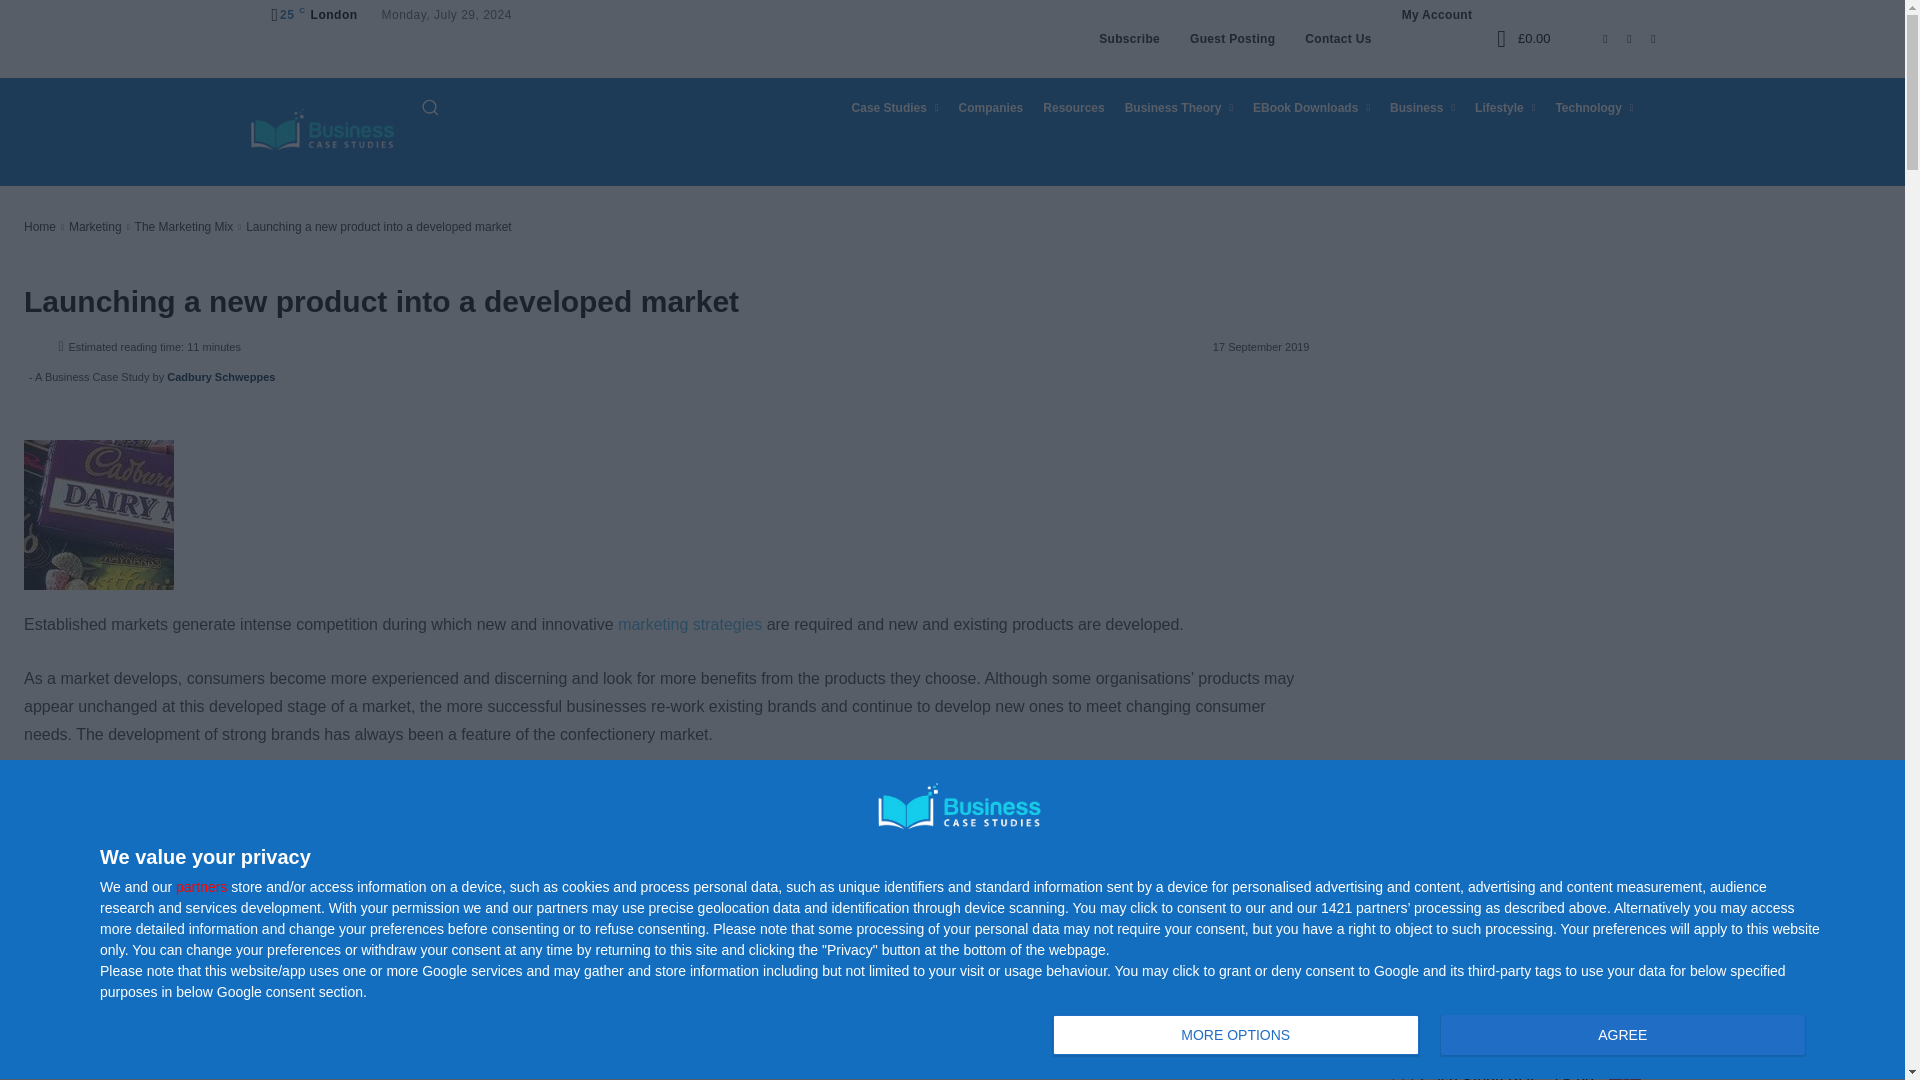 The image size is (1920, 1080). What do you see at coordinates (1616, 38) in the screenshot?
I see `RSS` at bounding box center [1616, 38].